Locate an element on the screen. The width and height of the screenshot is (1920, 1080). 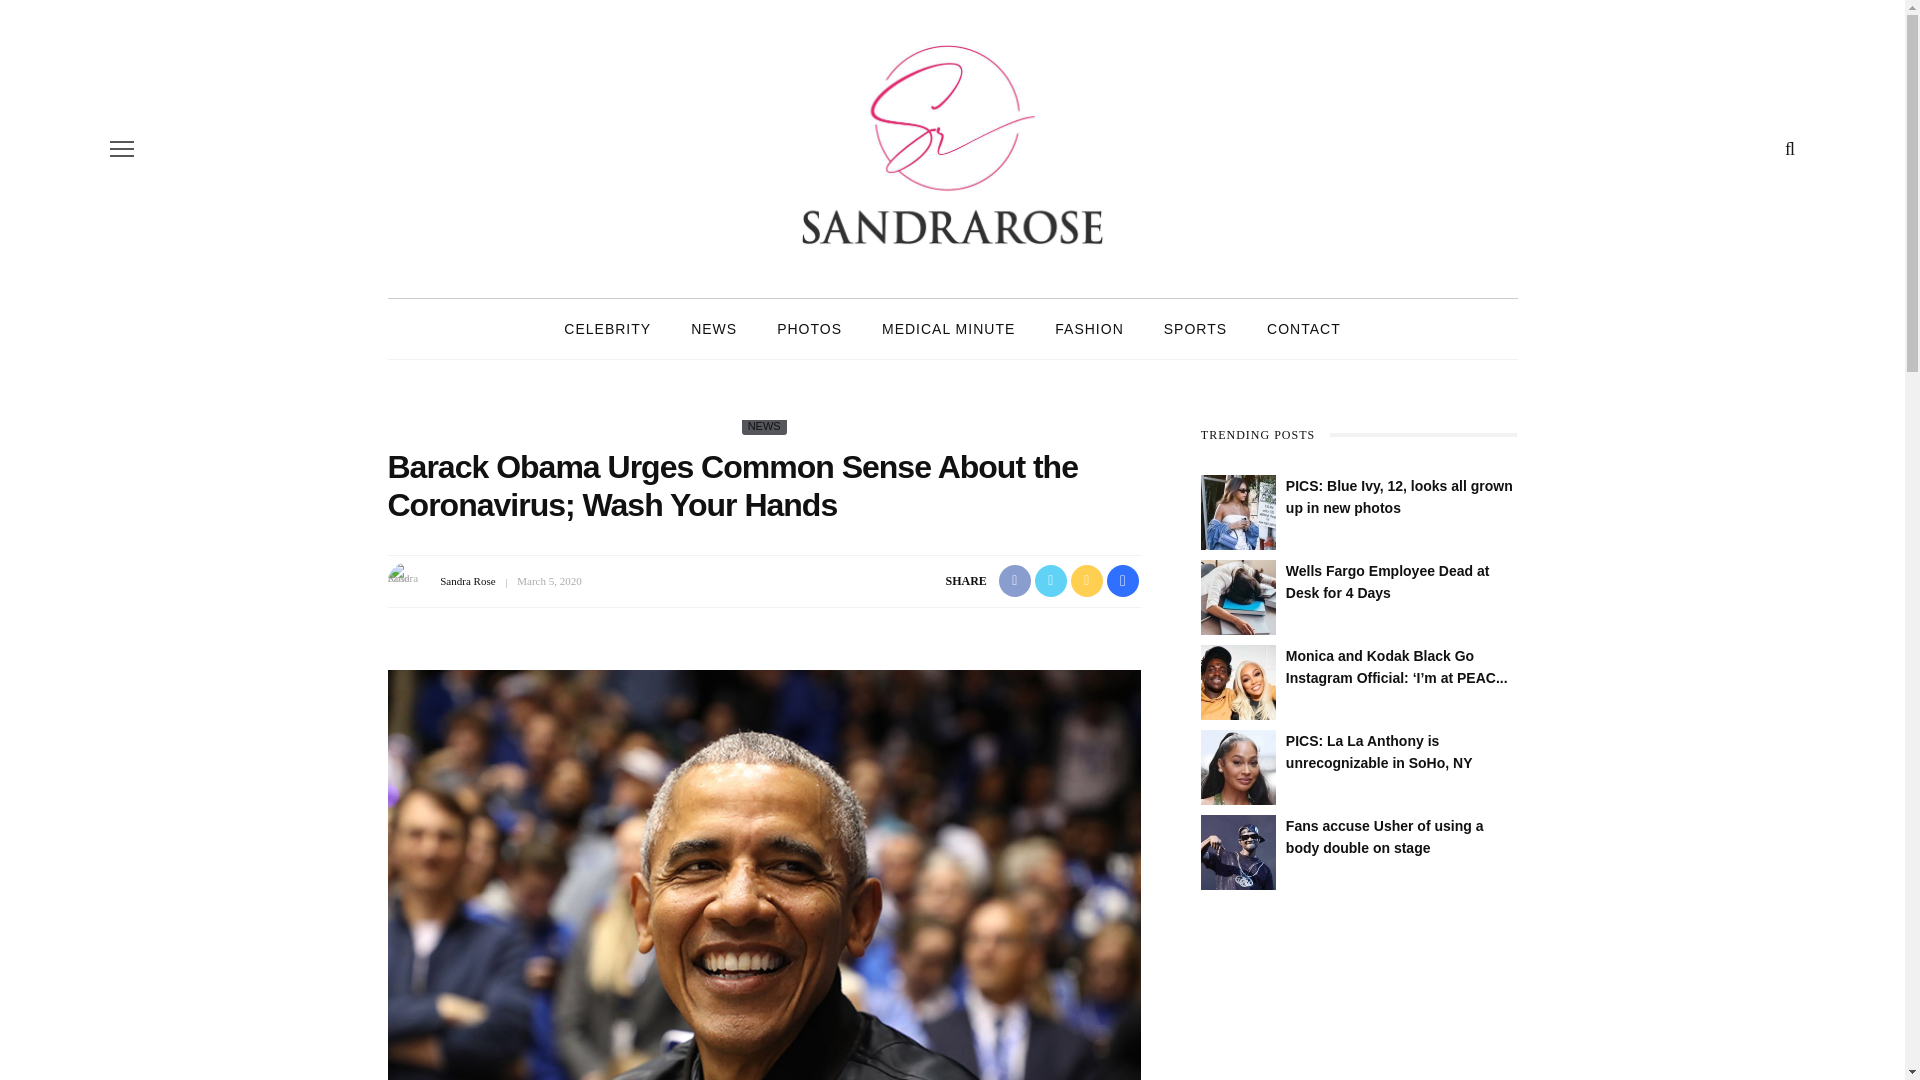
FASHION is located at coordinates (1088, 328).